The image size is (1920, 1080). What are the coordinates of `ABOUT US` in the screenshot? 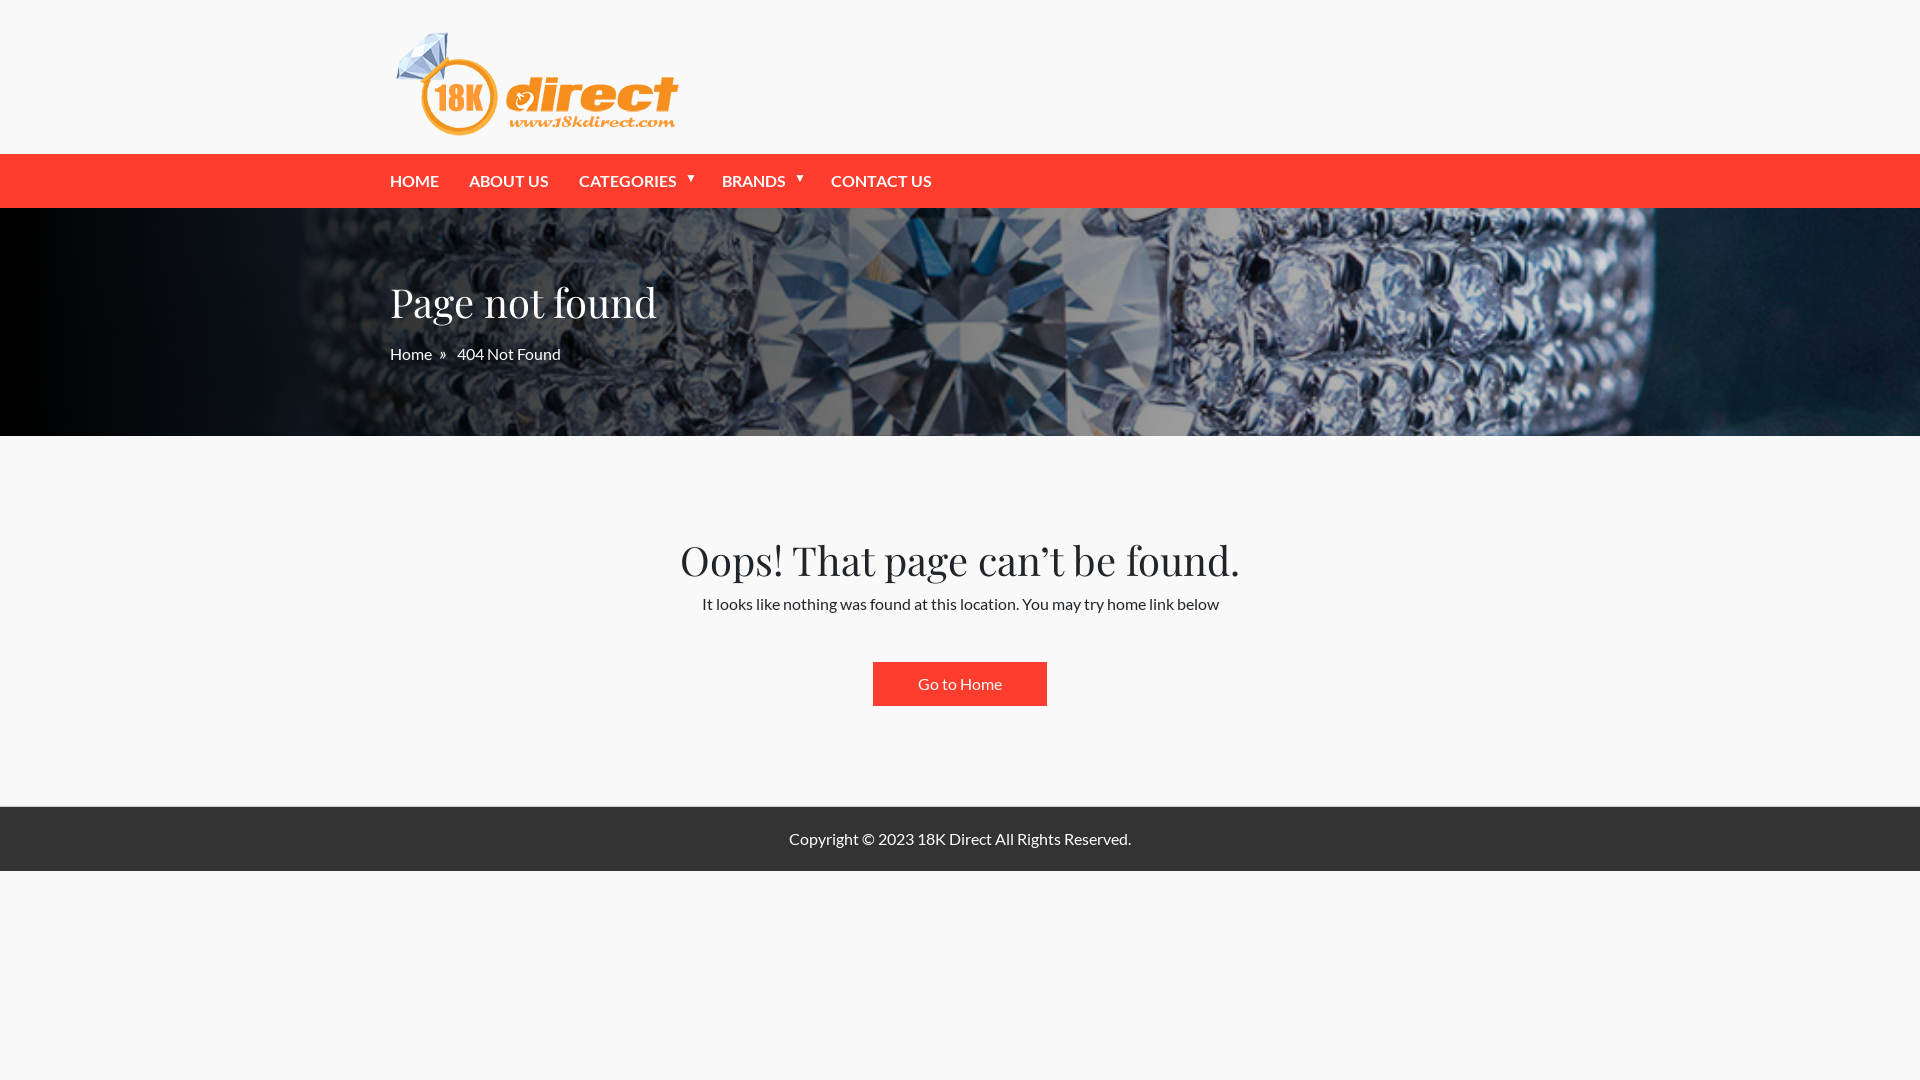 It's located at (509, 181).